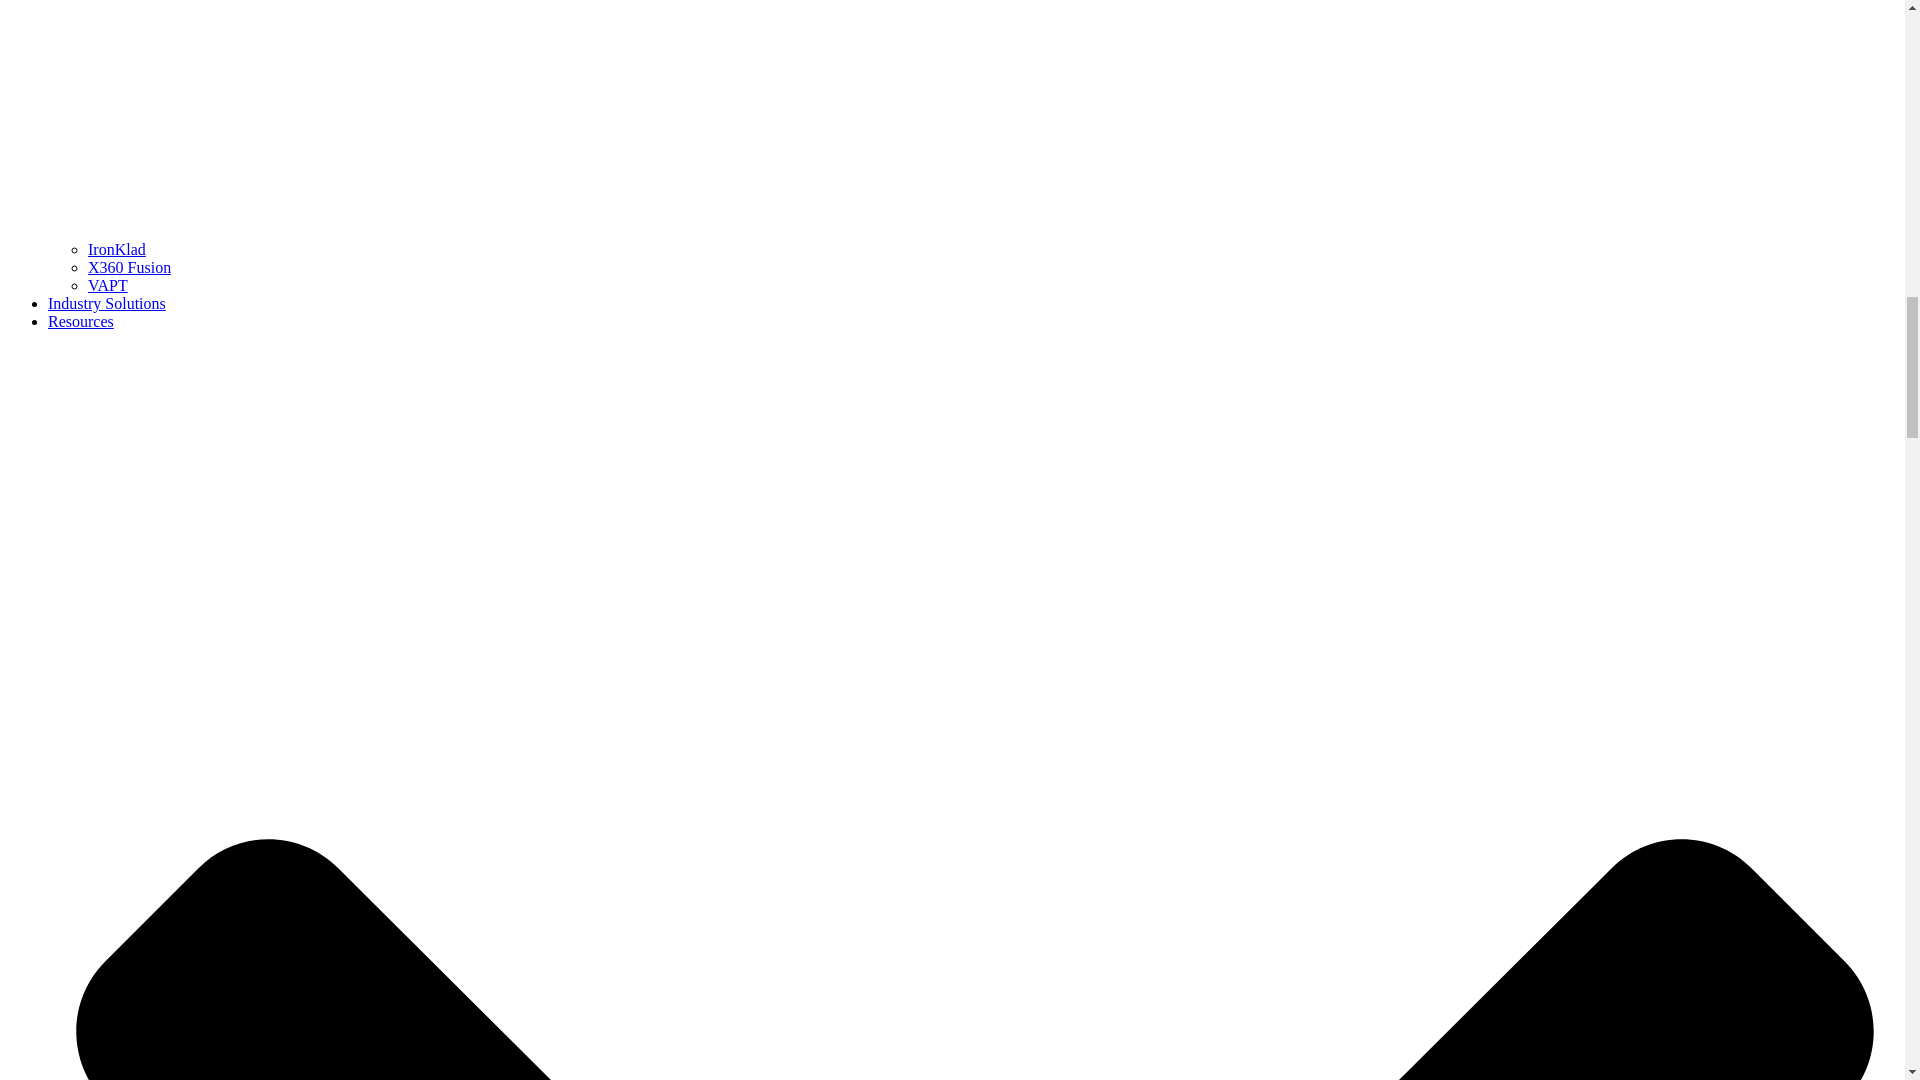  What do you see at coordinates (129, 268) in the screenshot?
I see `X360 Fusion` at bounding box center [129, 268].